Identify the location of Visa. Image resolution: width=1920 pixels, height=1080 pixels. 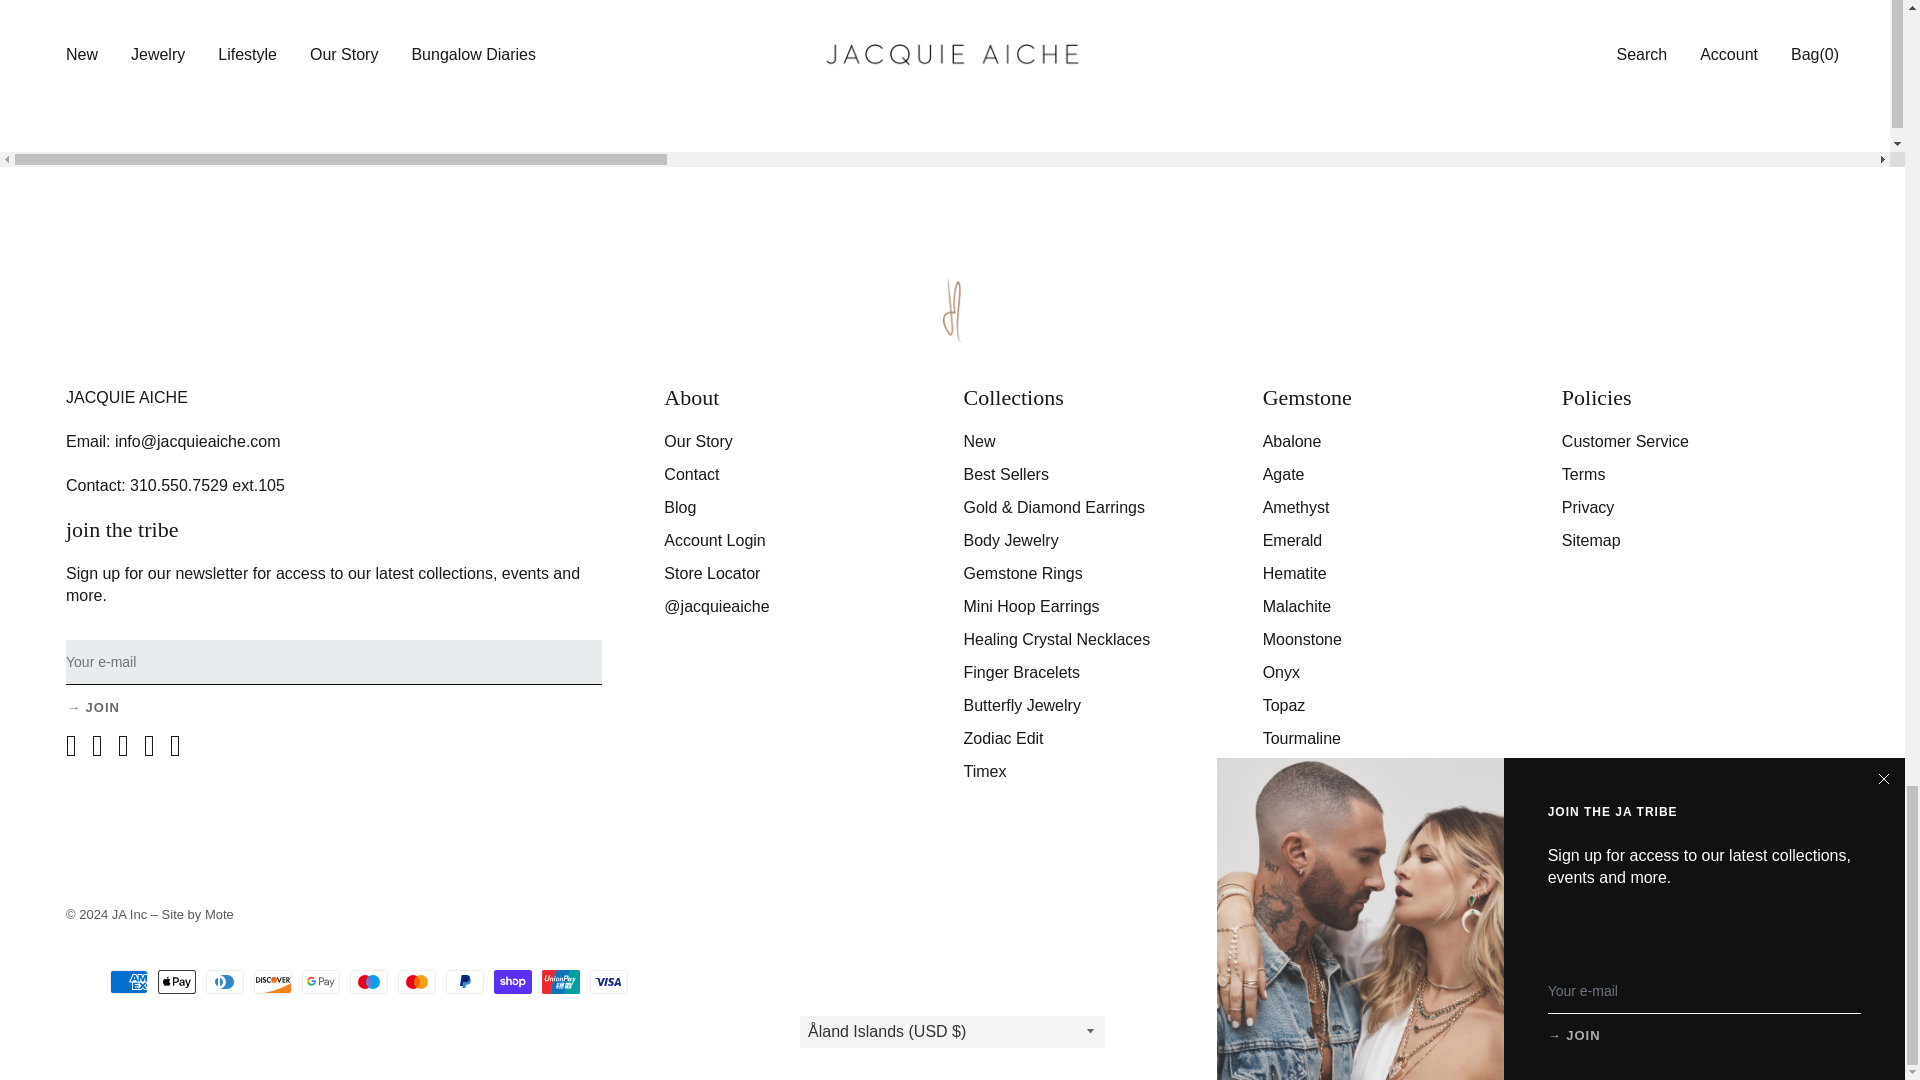
(608, 981).